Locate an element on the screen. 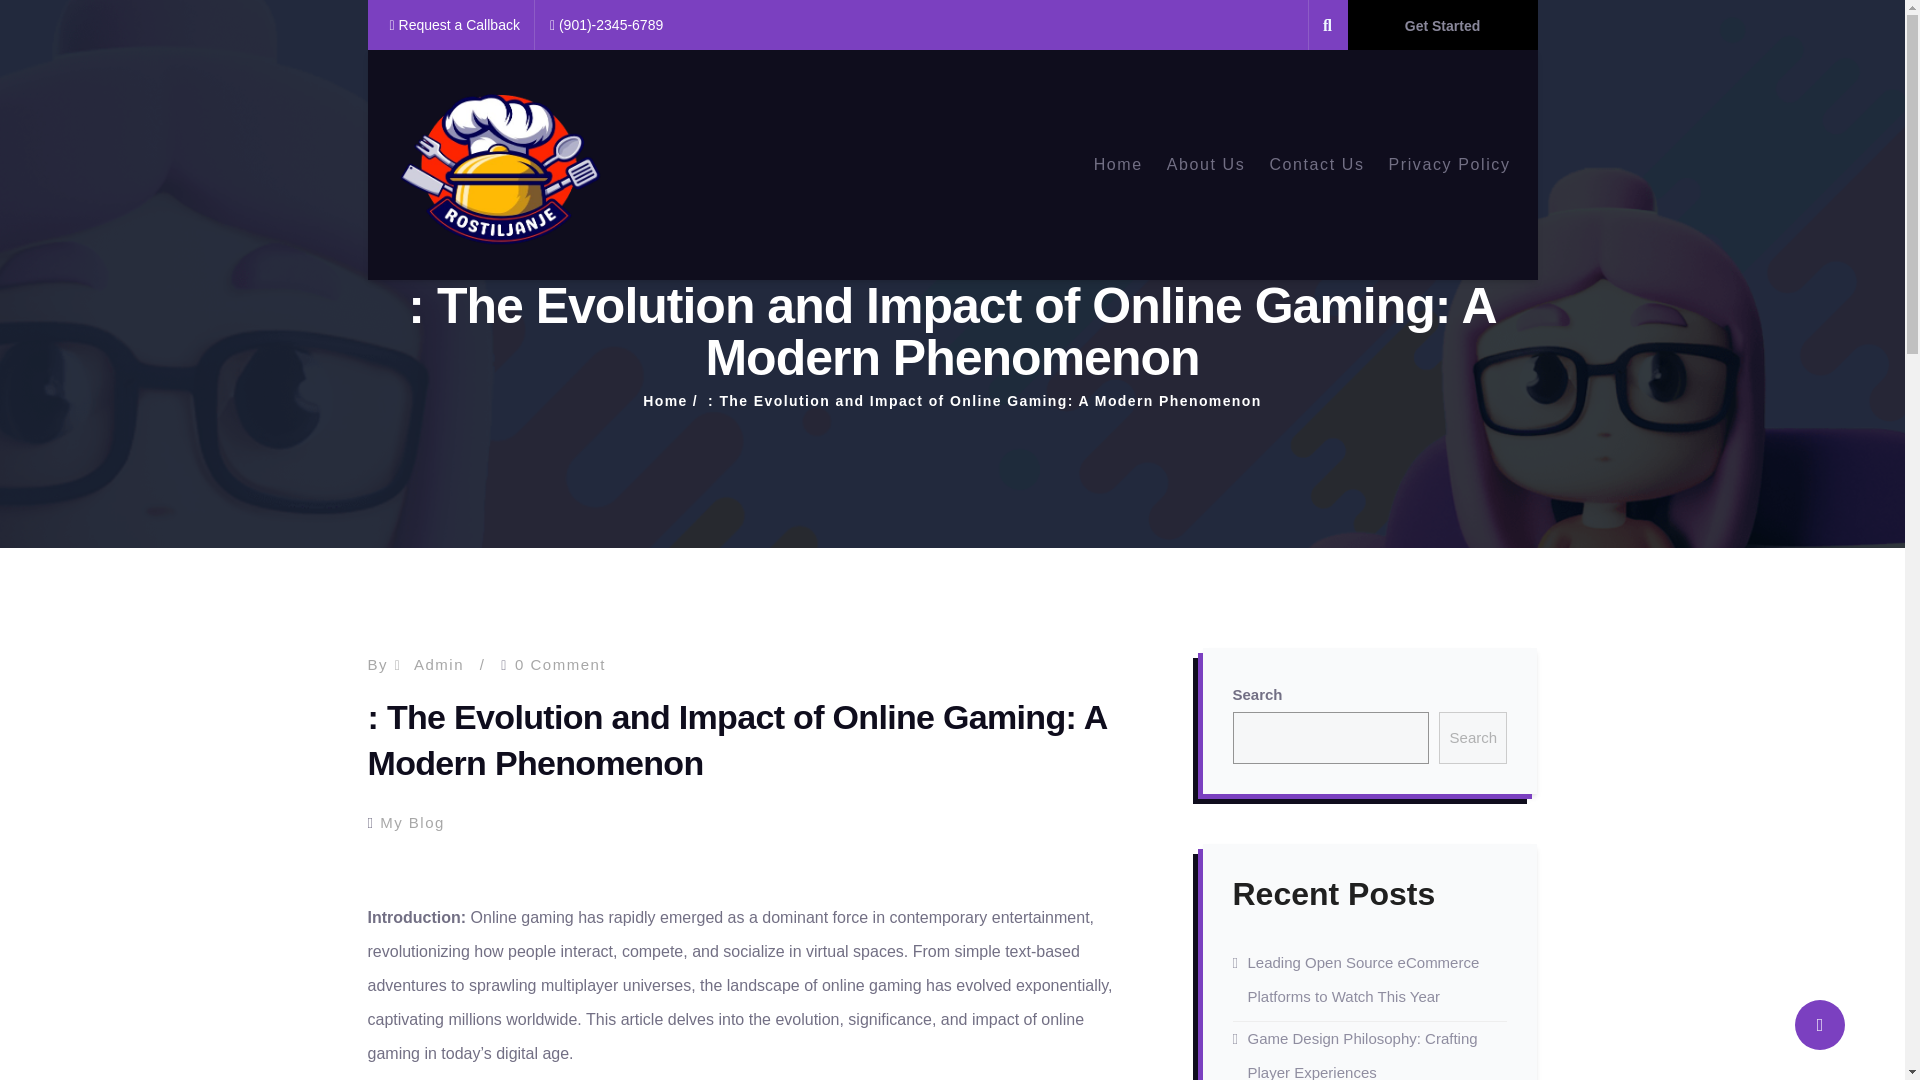  Search is located at coordinates (1472, 737).